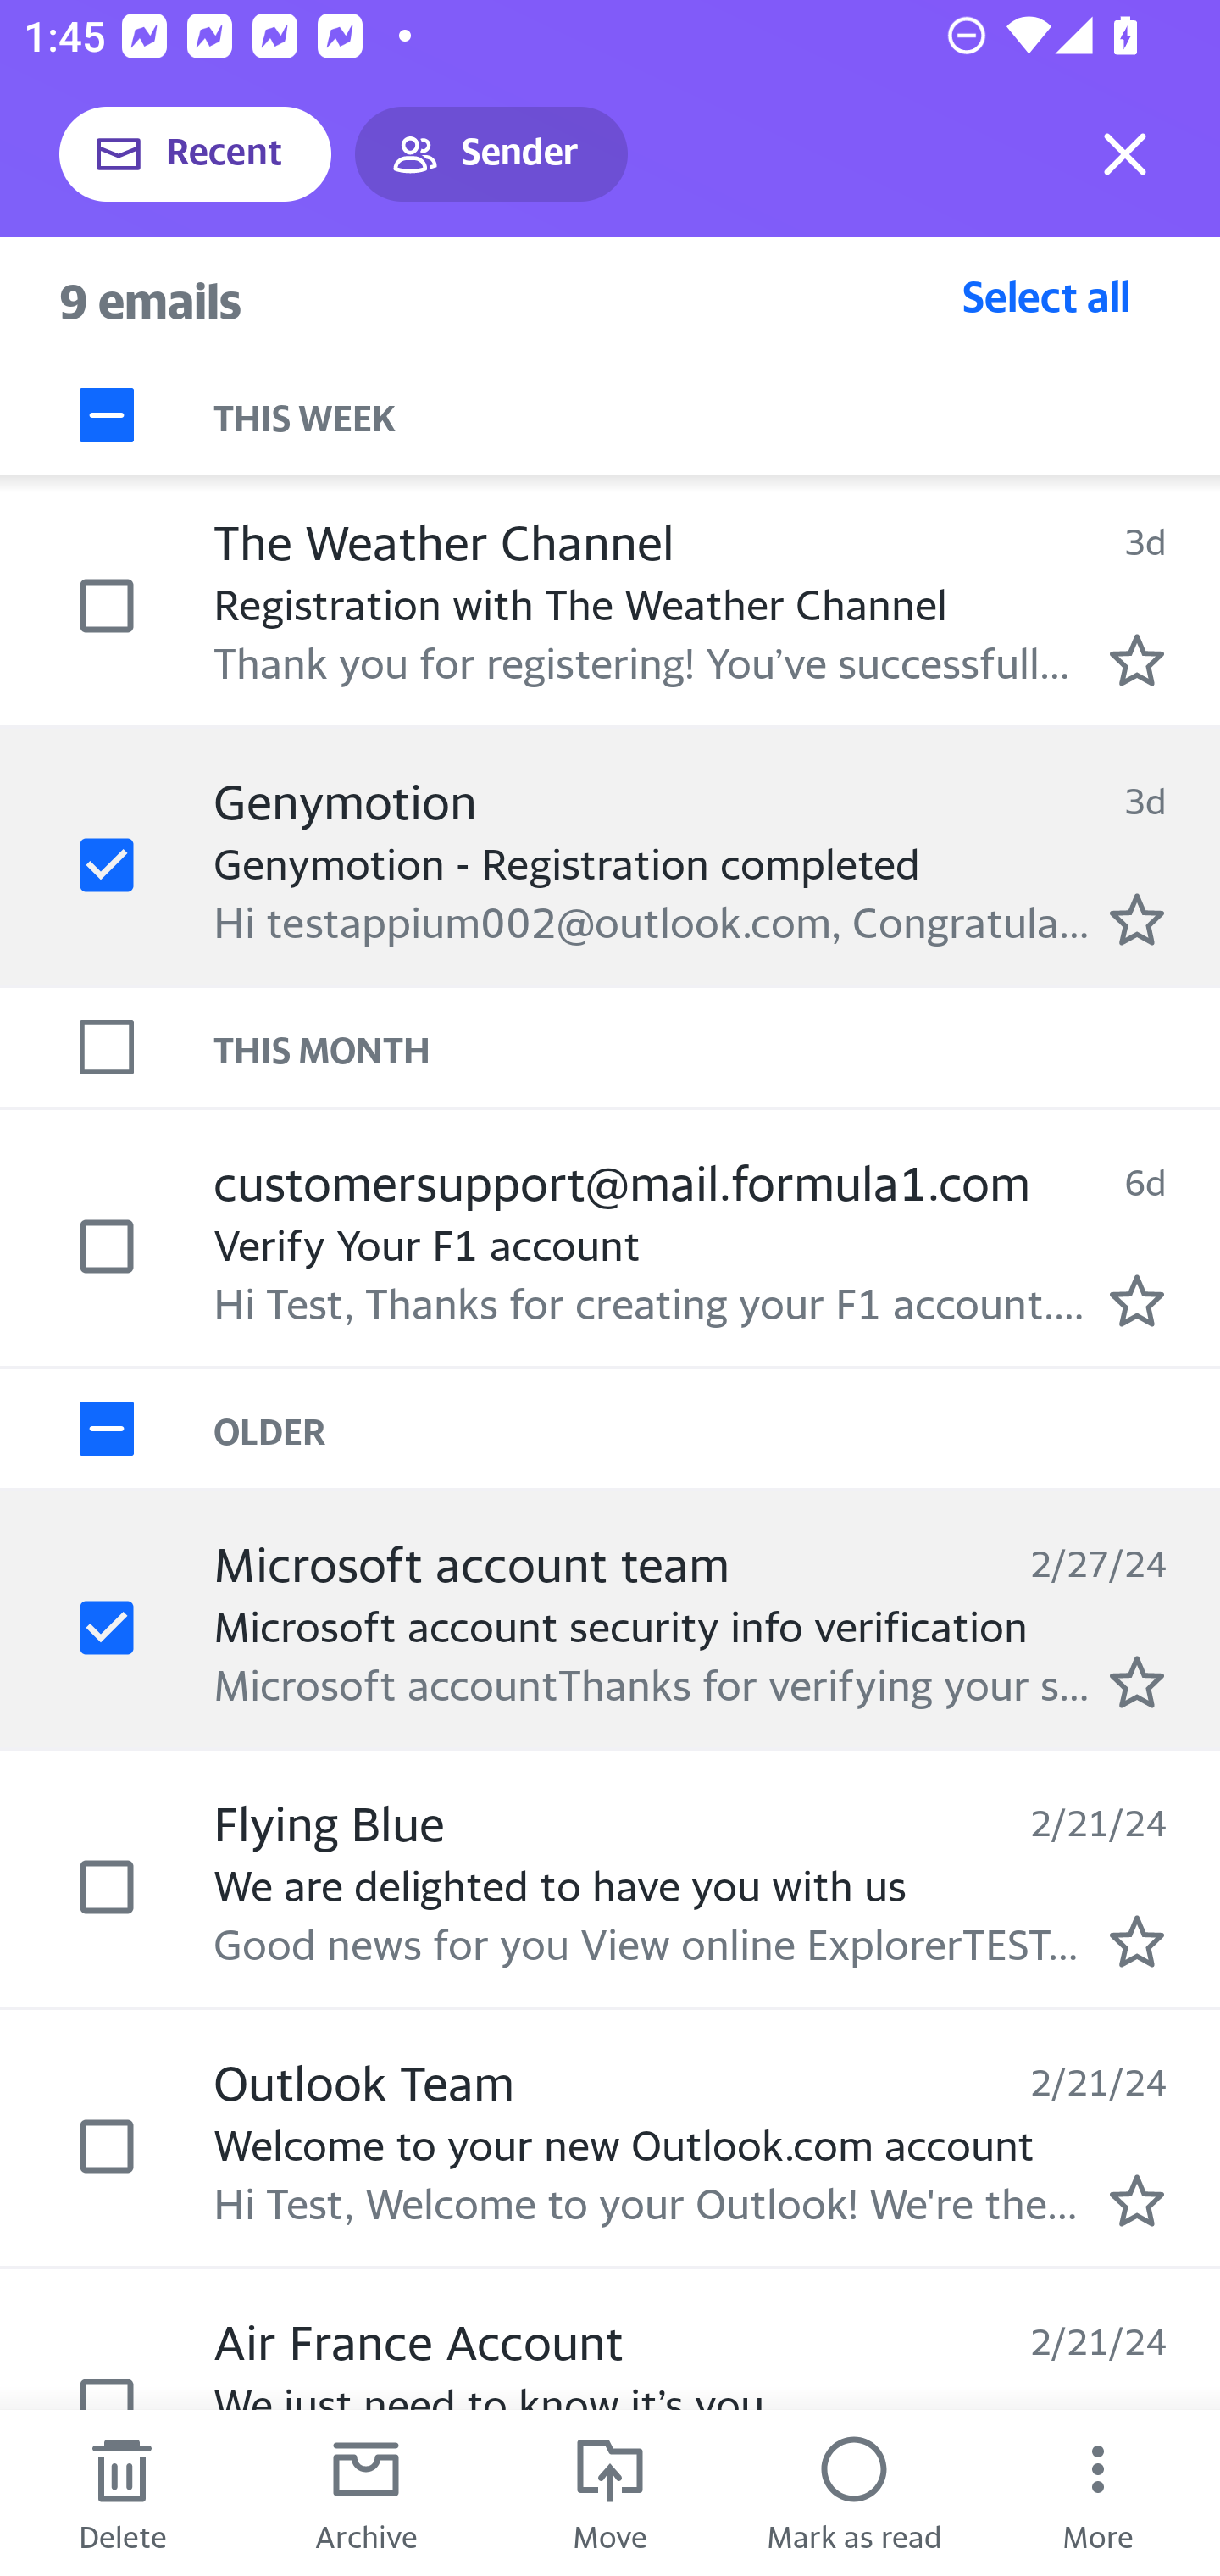  I want to click on Mark as read, so click(854, 2493).